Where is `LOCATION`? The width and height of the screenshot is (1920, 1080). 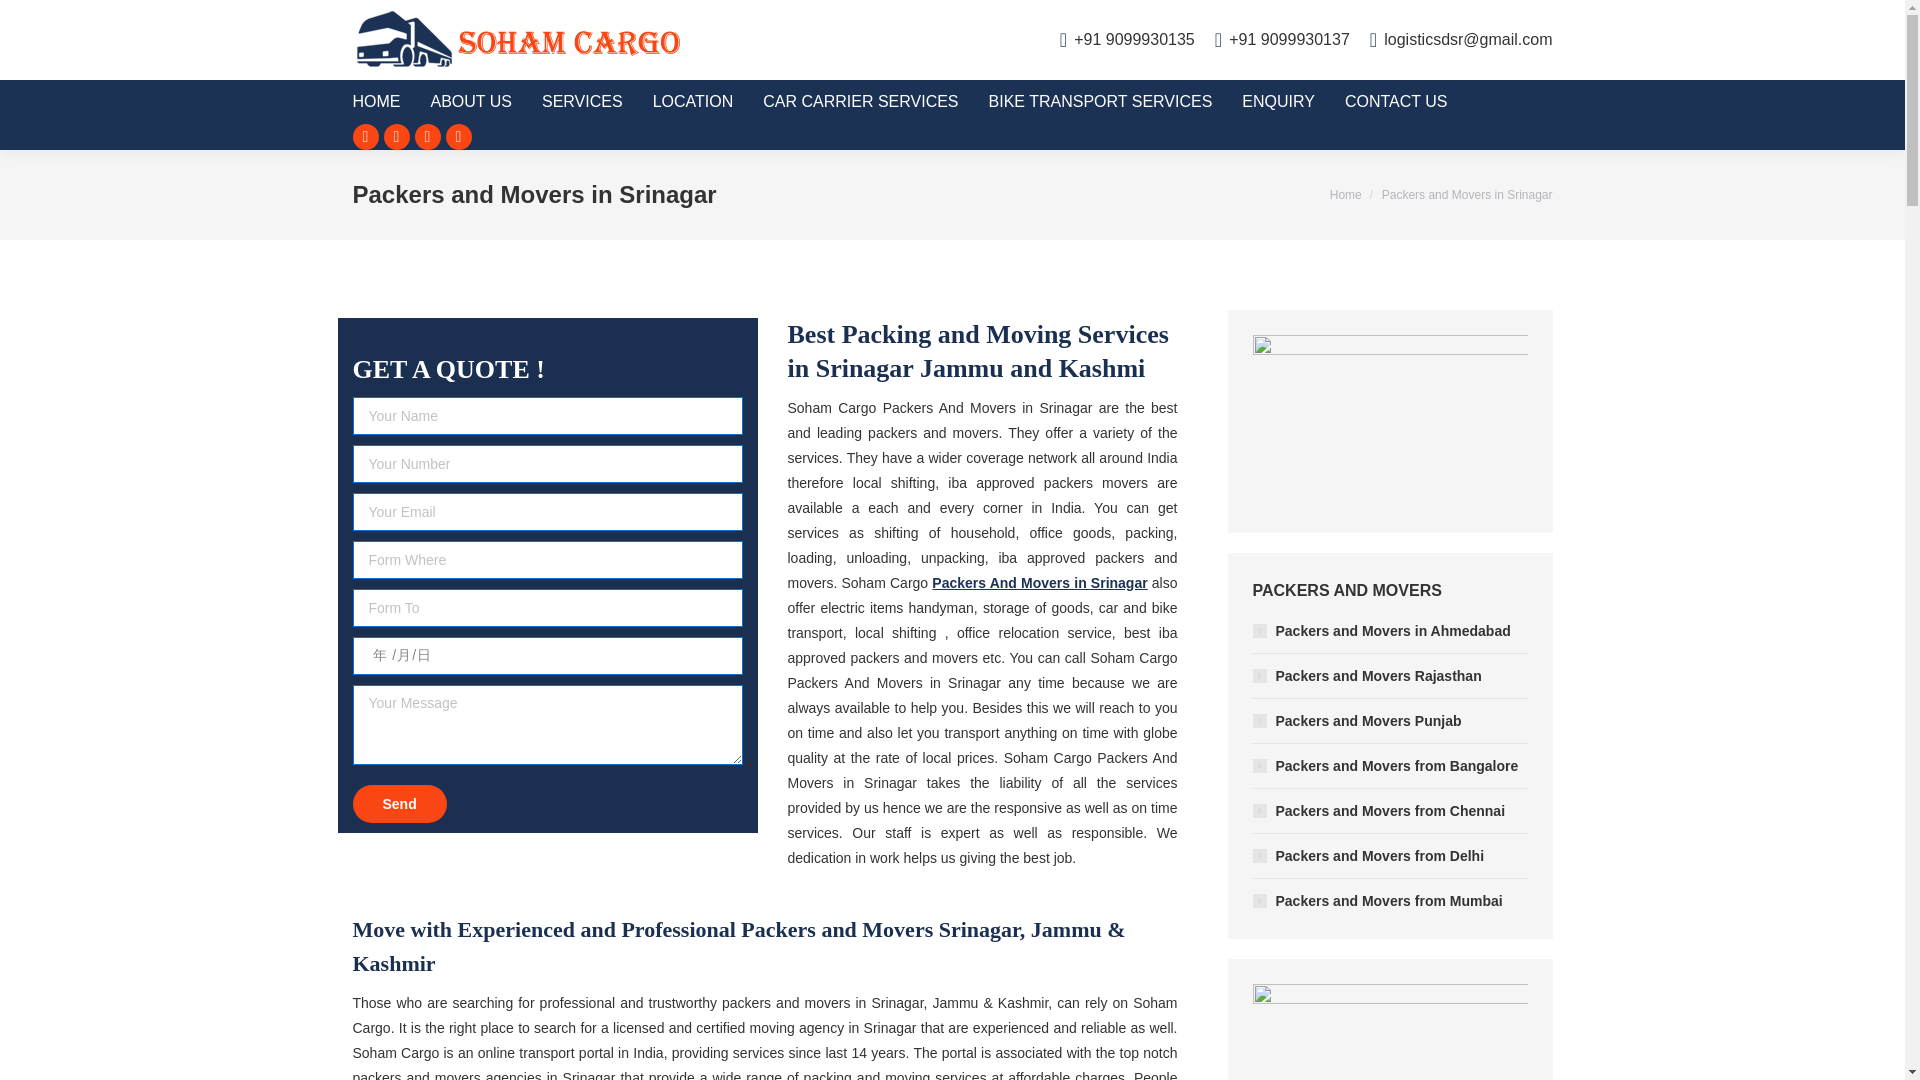 LOCATION is located at coordinates (708, 102).